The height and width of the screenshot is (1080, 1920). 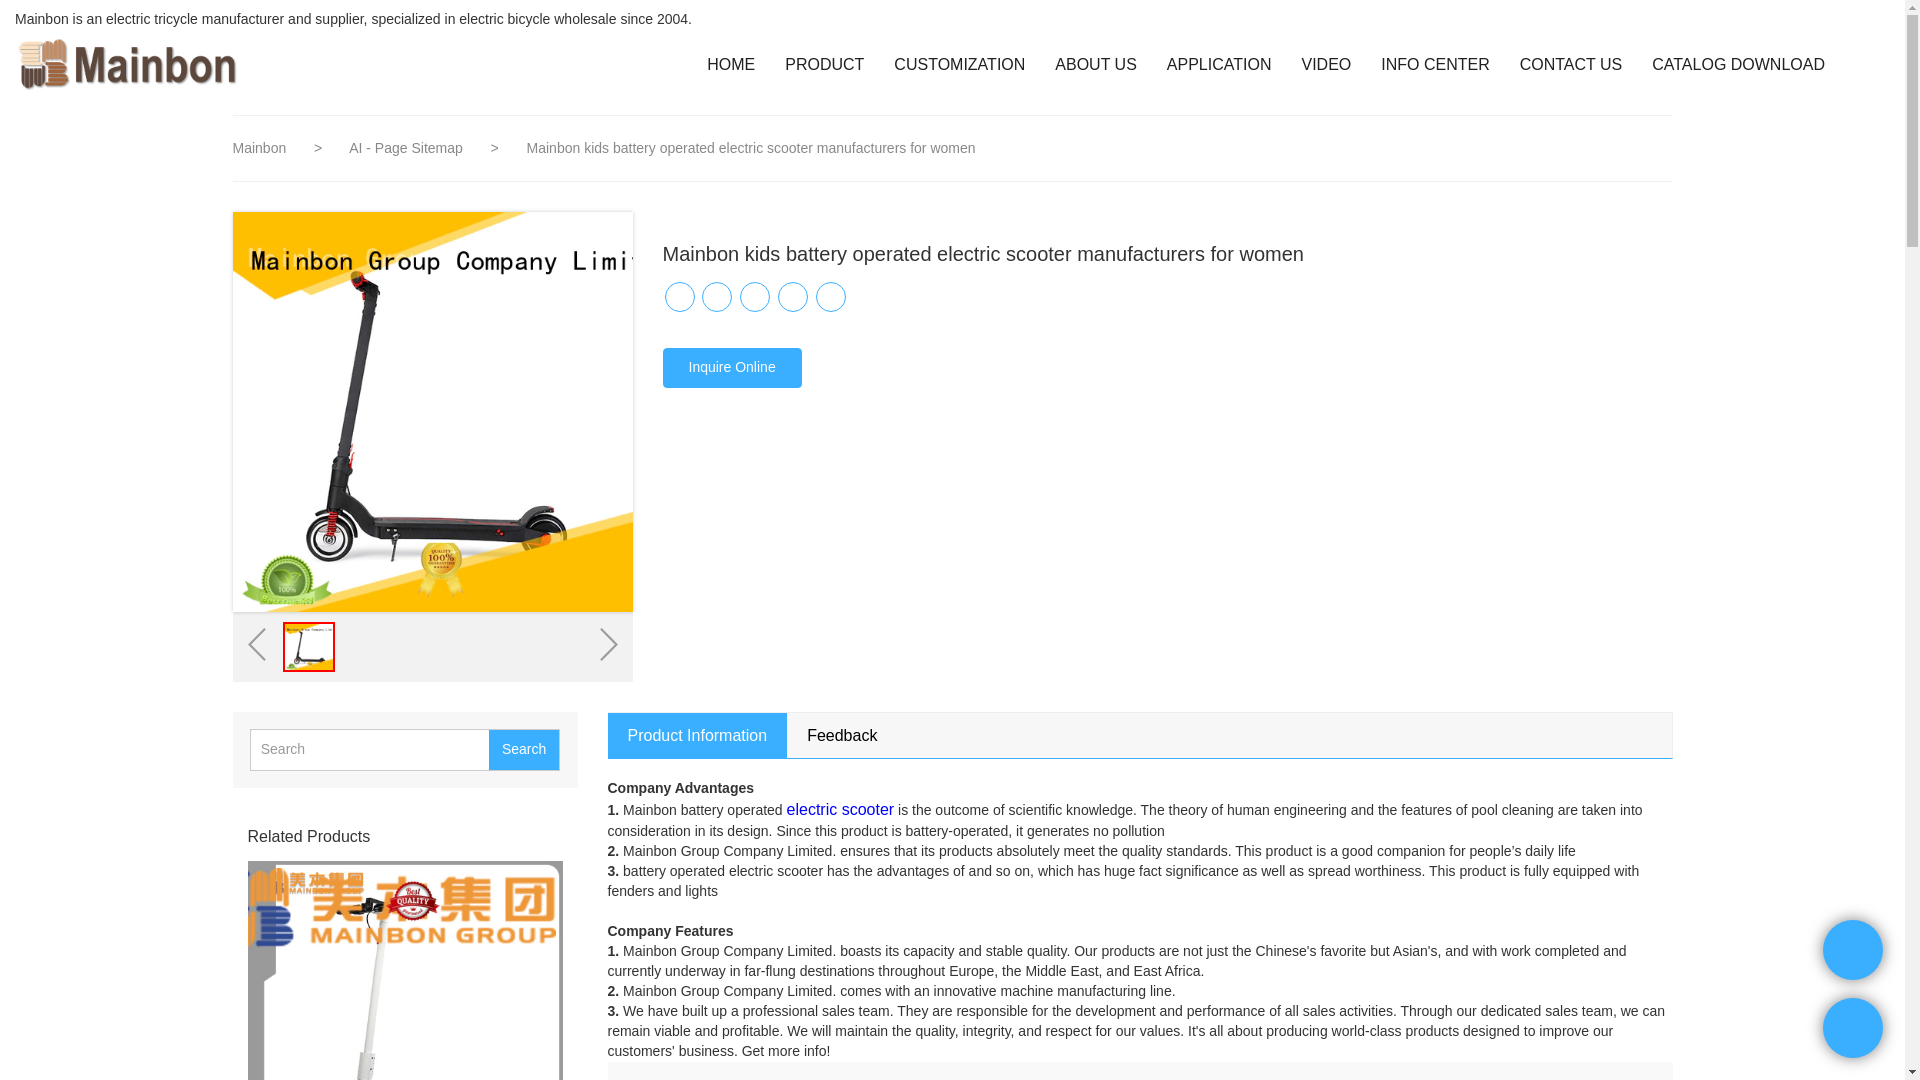 I want to click on APPLICATION, so click(x=1219, y=65).